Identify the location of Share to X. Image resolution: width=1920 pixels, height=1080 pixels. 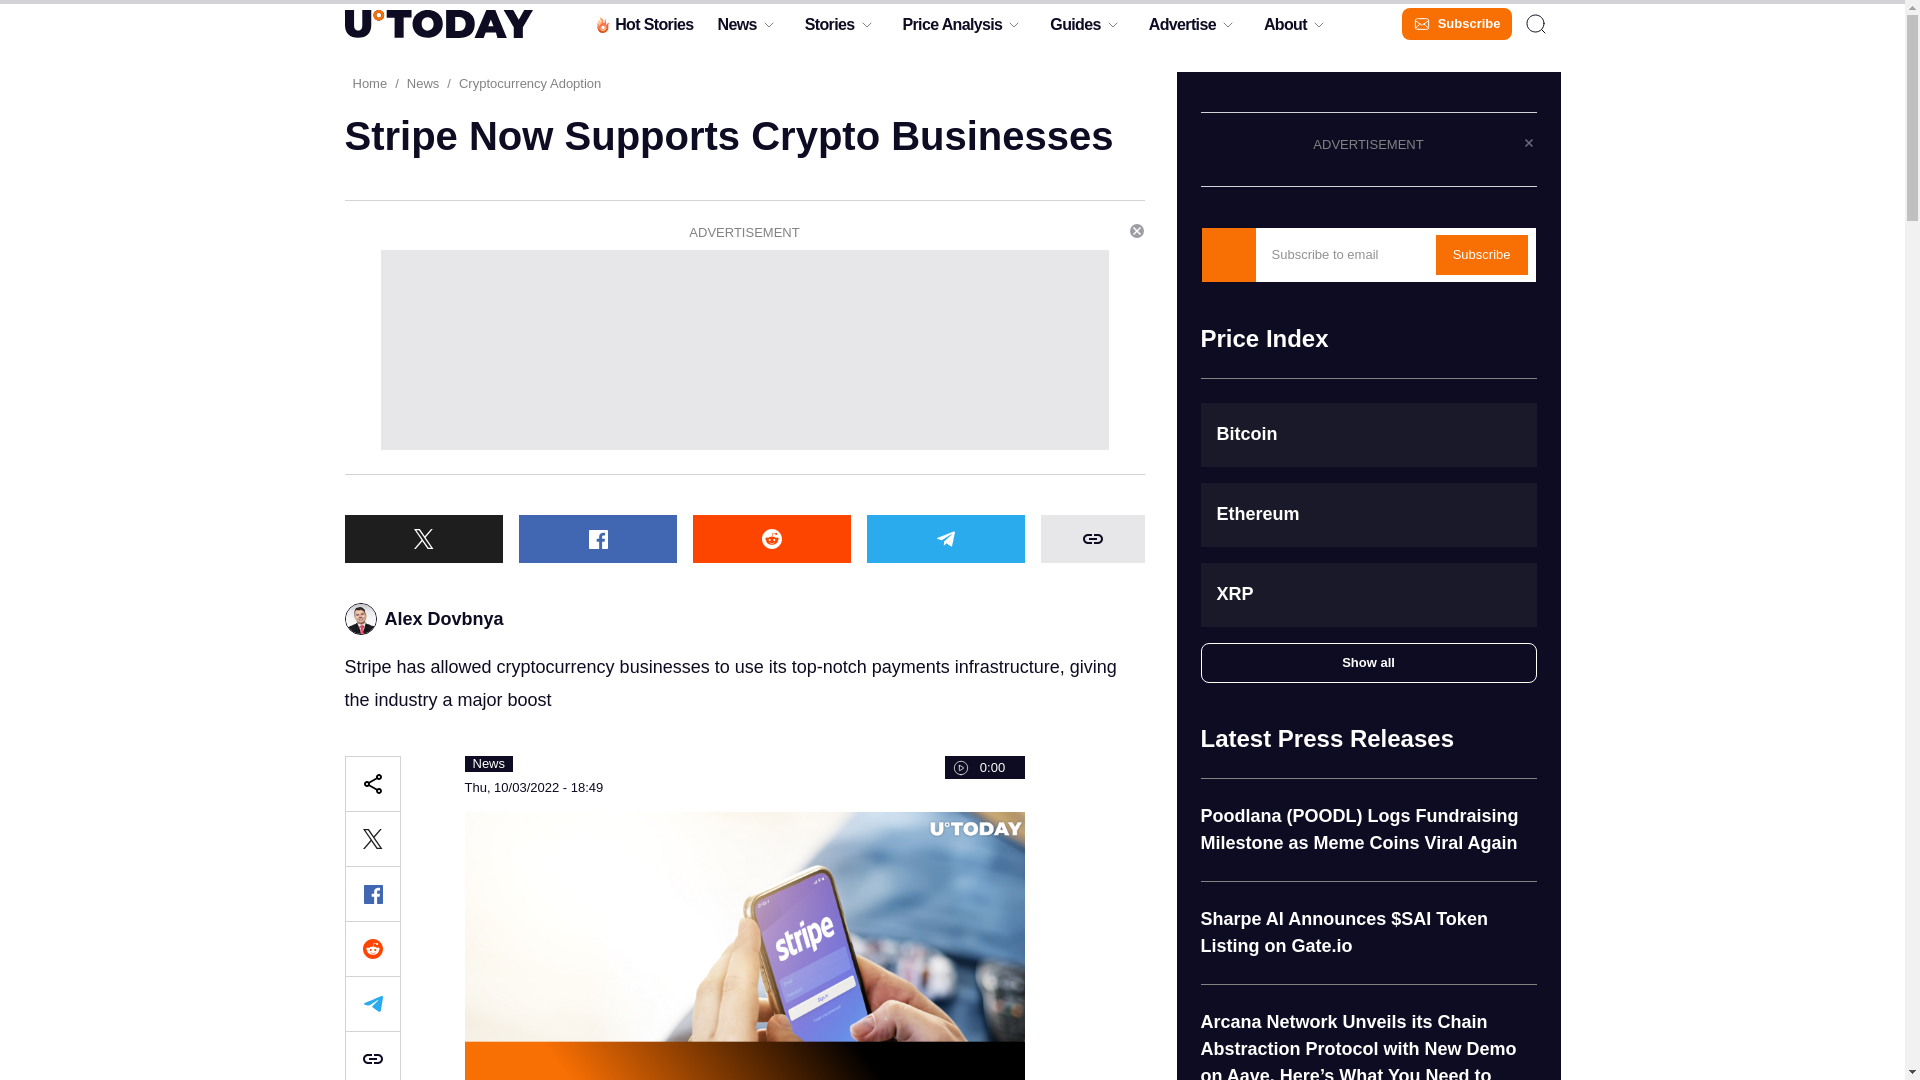
(422, 538).